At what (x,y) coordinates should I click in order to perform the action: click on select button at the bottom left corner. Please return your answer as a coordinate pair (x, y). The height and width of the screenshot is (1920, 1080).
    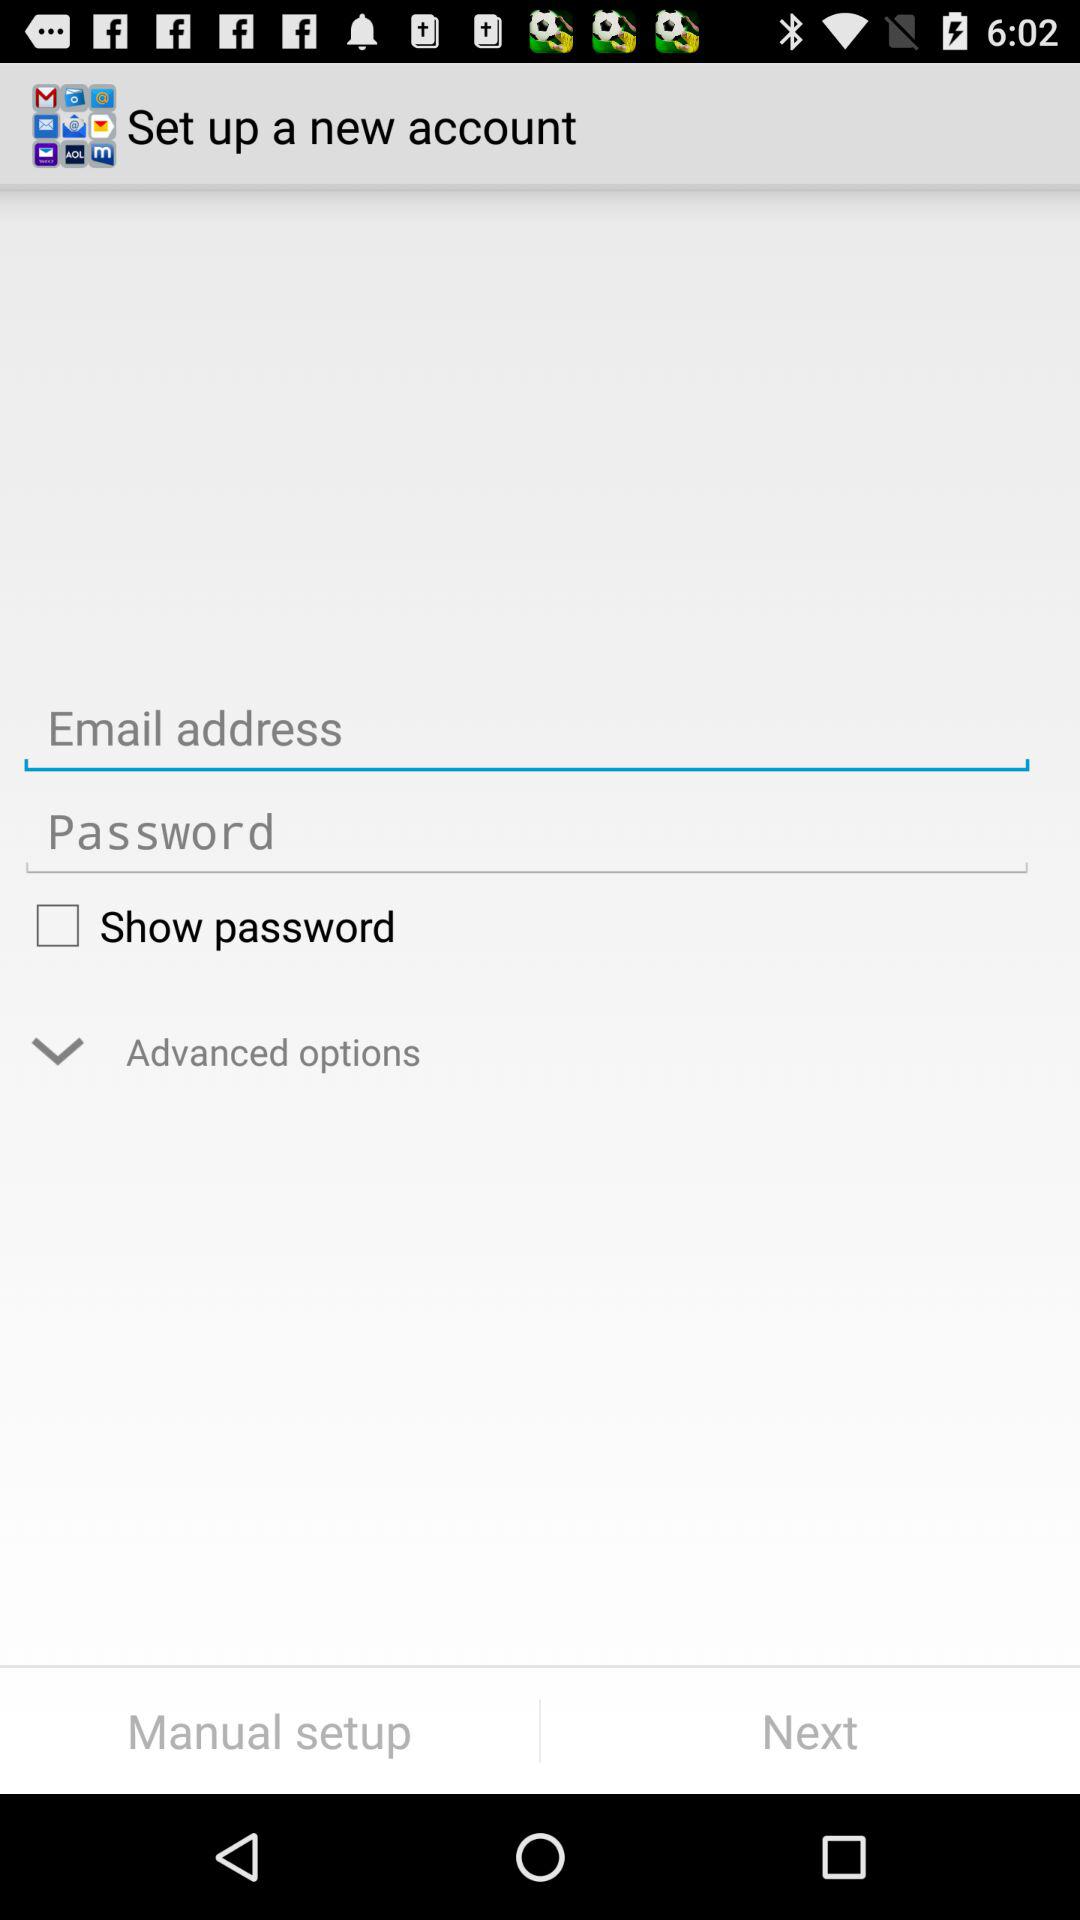
    Looking at the image, I should click on (270, 1730).